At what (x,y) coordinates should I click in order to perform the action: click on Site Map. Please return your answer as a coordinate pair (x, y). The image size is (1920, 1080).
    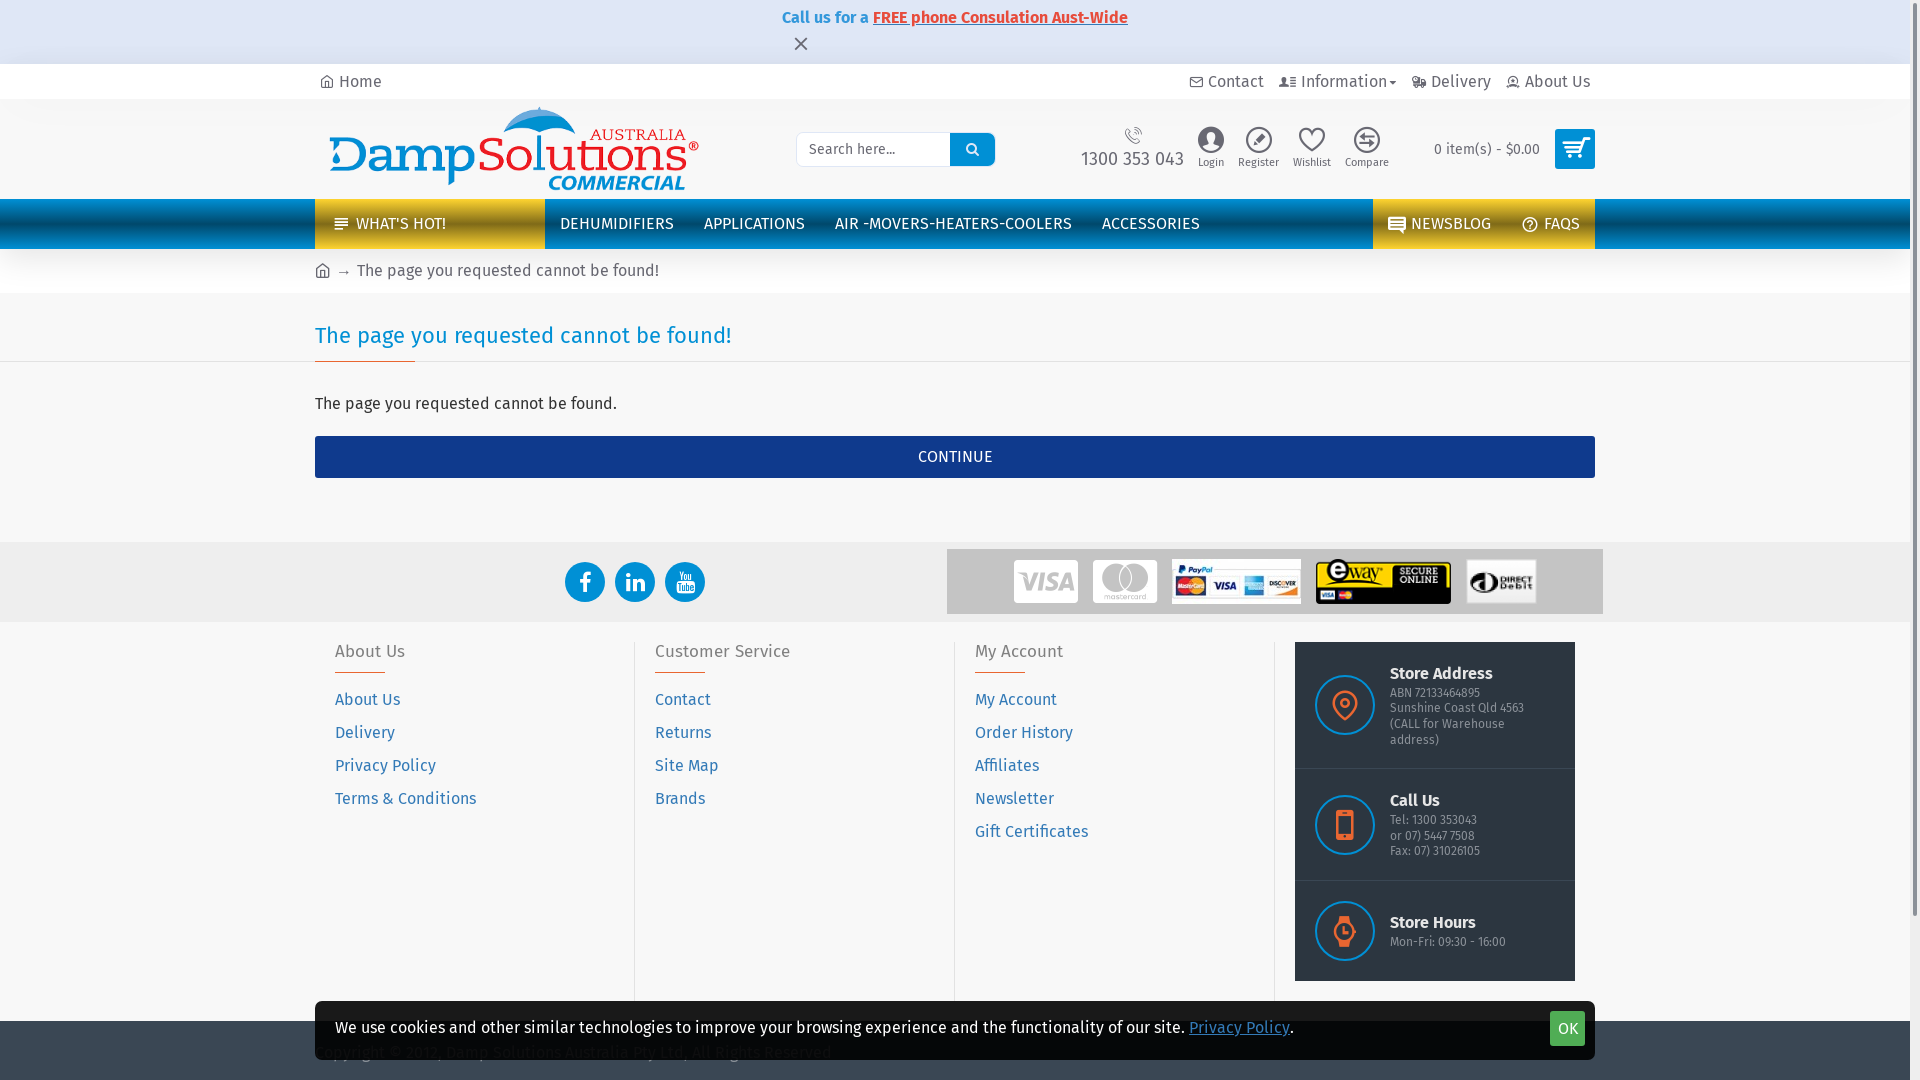
    Looking at the image, I should click on (687, 770).